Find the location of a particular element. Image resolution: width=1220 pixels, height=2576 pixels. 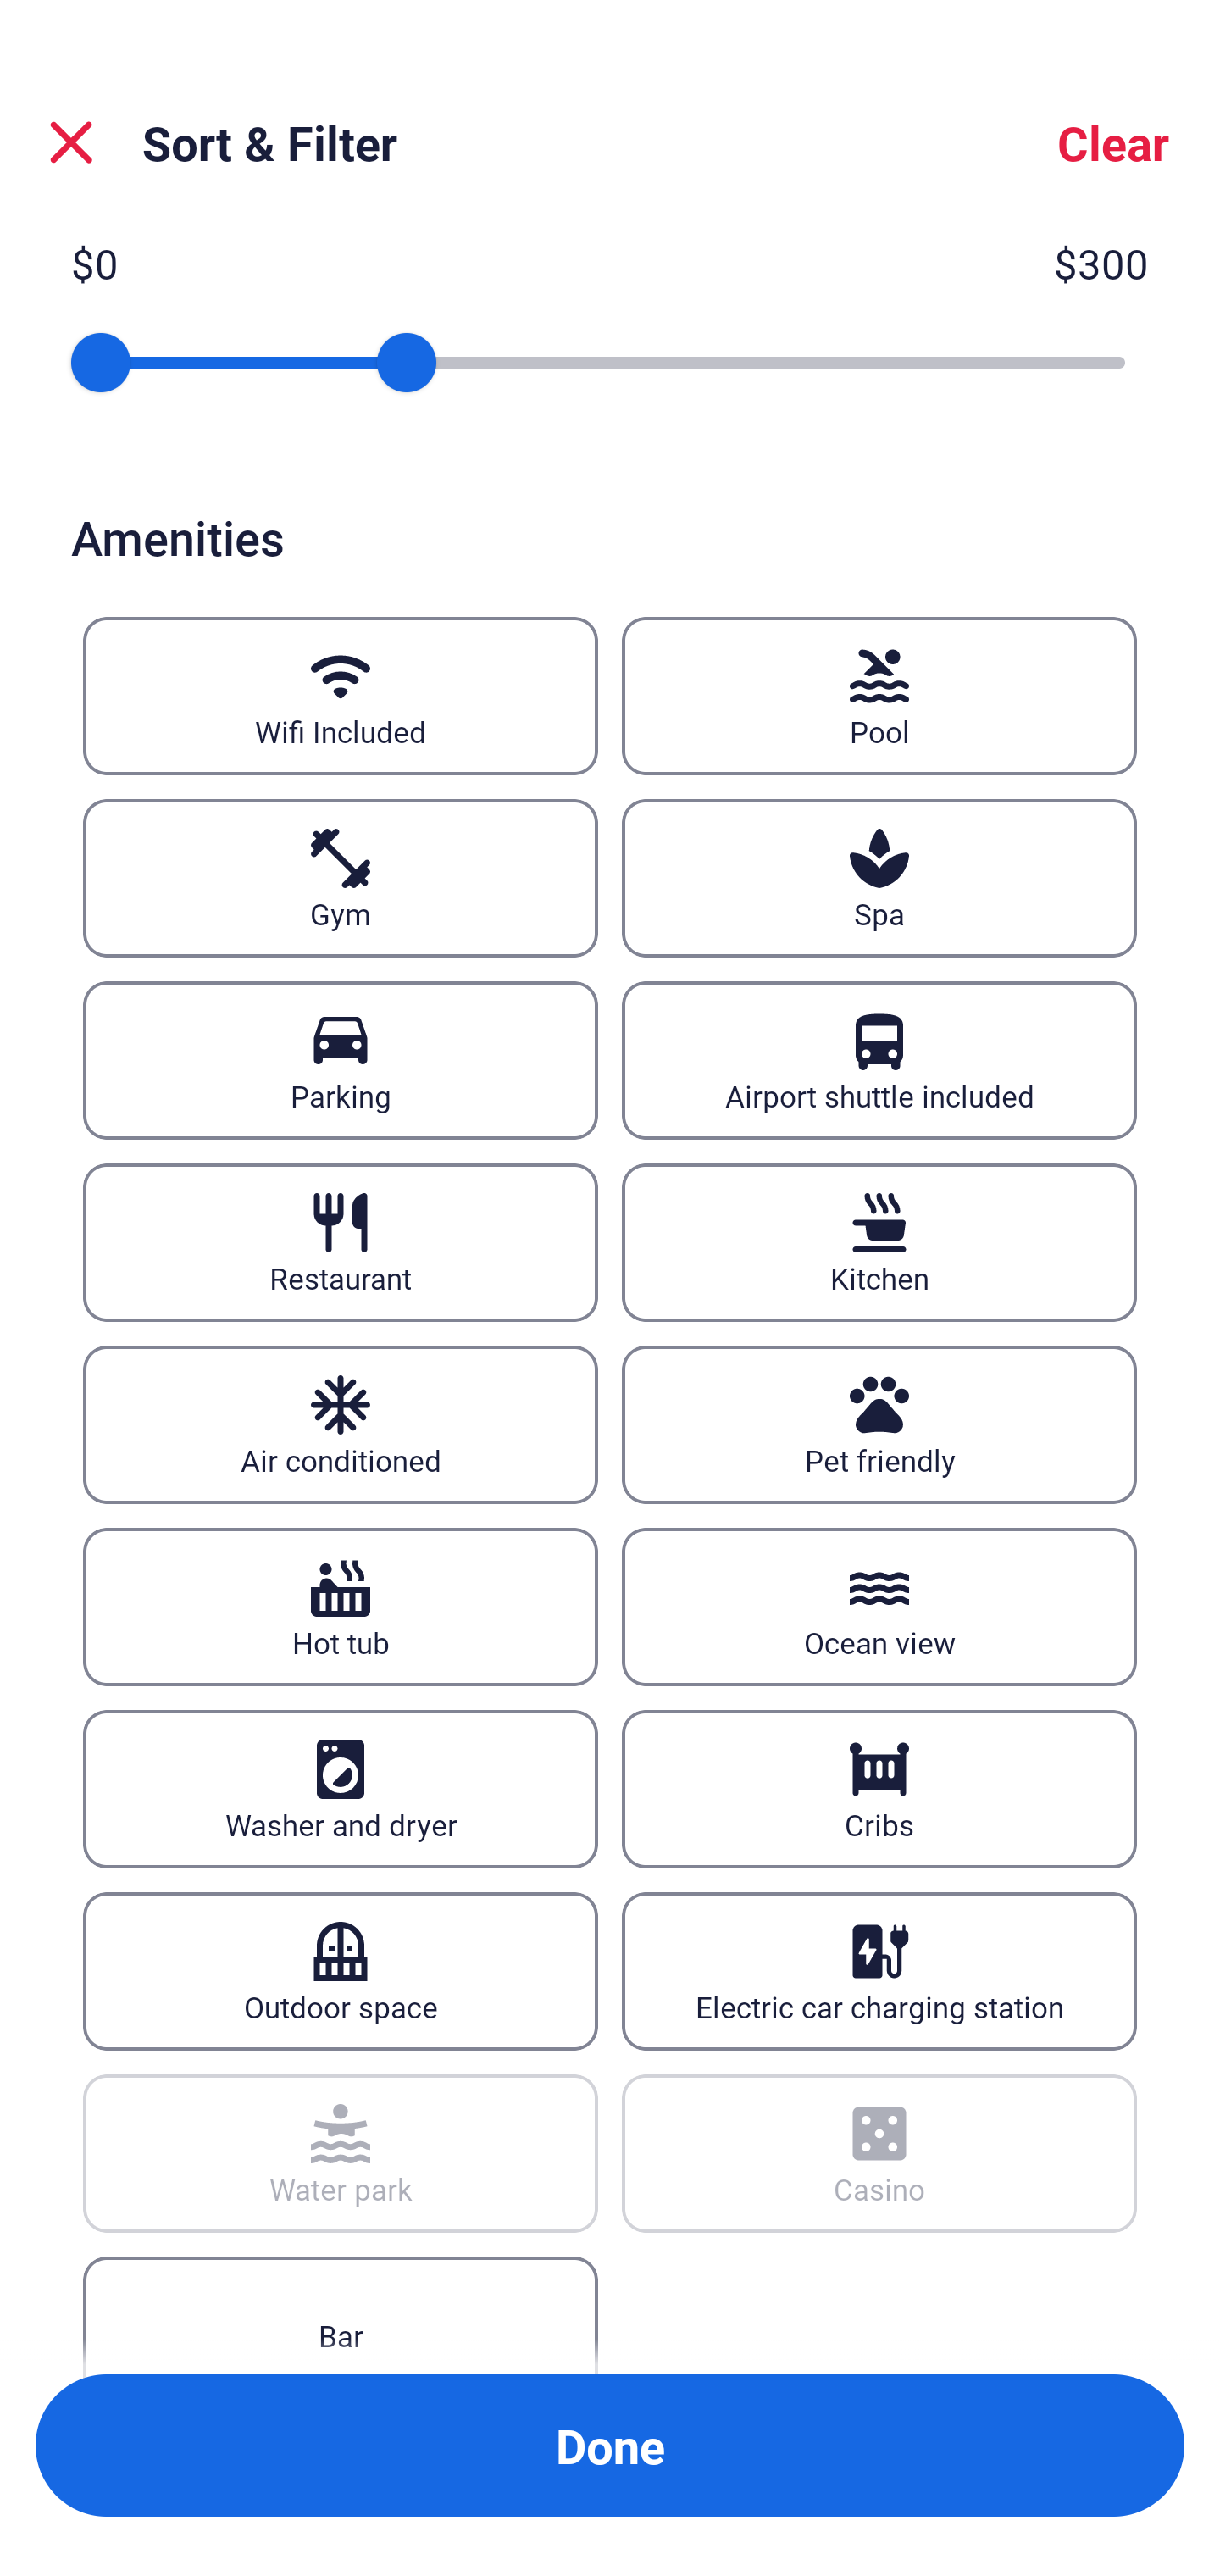

Bar is located at coordinates (340, 2315).